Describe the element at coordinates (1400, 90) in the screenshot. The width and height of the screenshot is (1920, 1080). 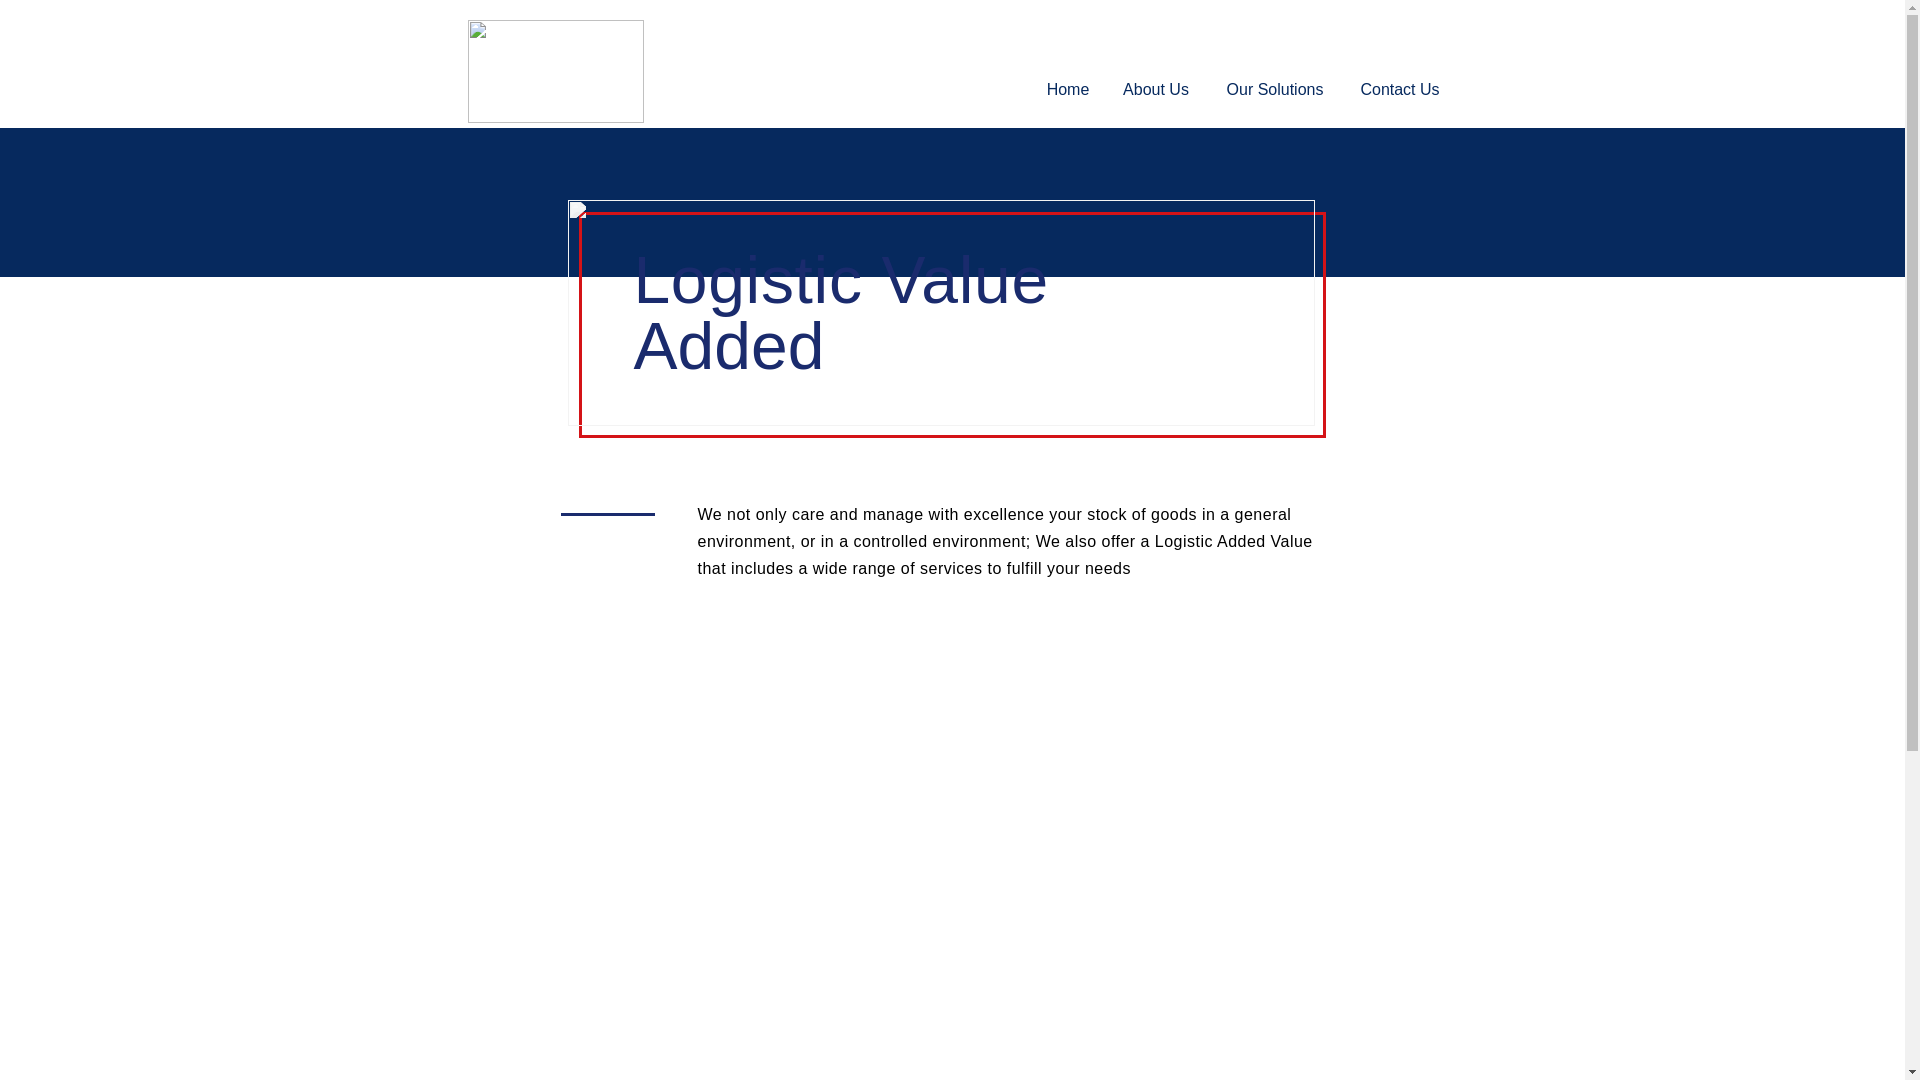
I see `Contact Us` at that location.